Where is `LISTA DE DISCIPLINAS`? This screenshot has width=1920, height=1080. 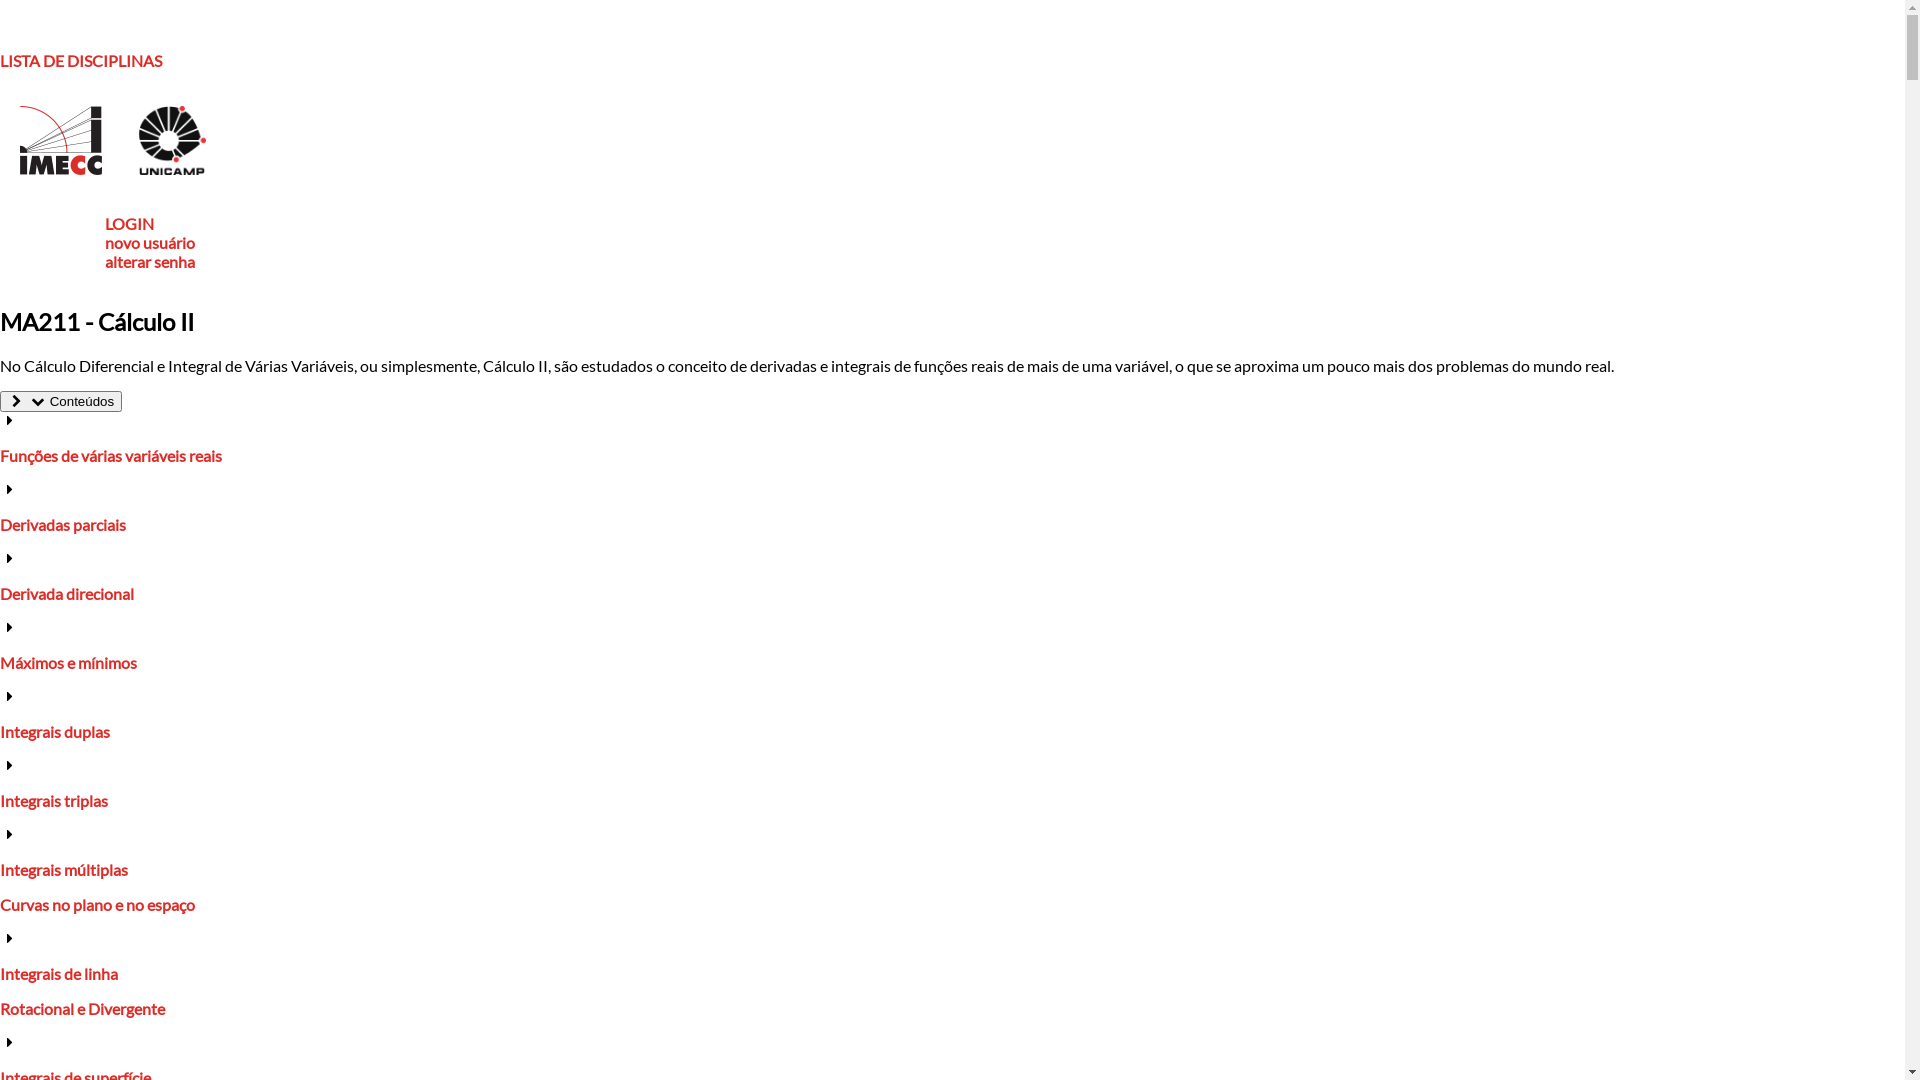 LISTA DE DISCIPLINAS is located at coordinates (81, 60).